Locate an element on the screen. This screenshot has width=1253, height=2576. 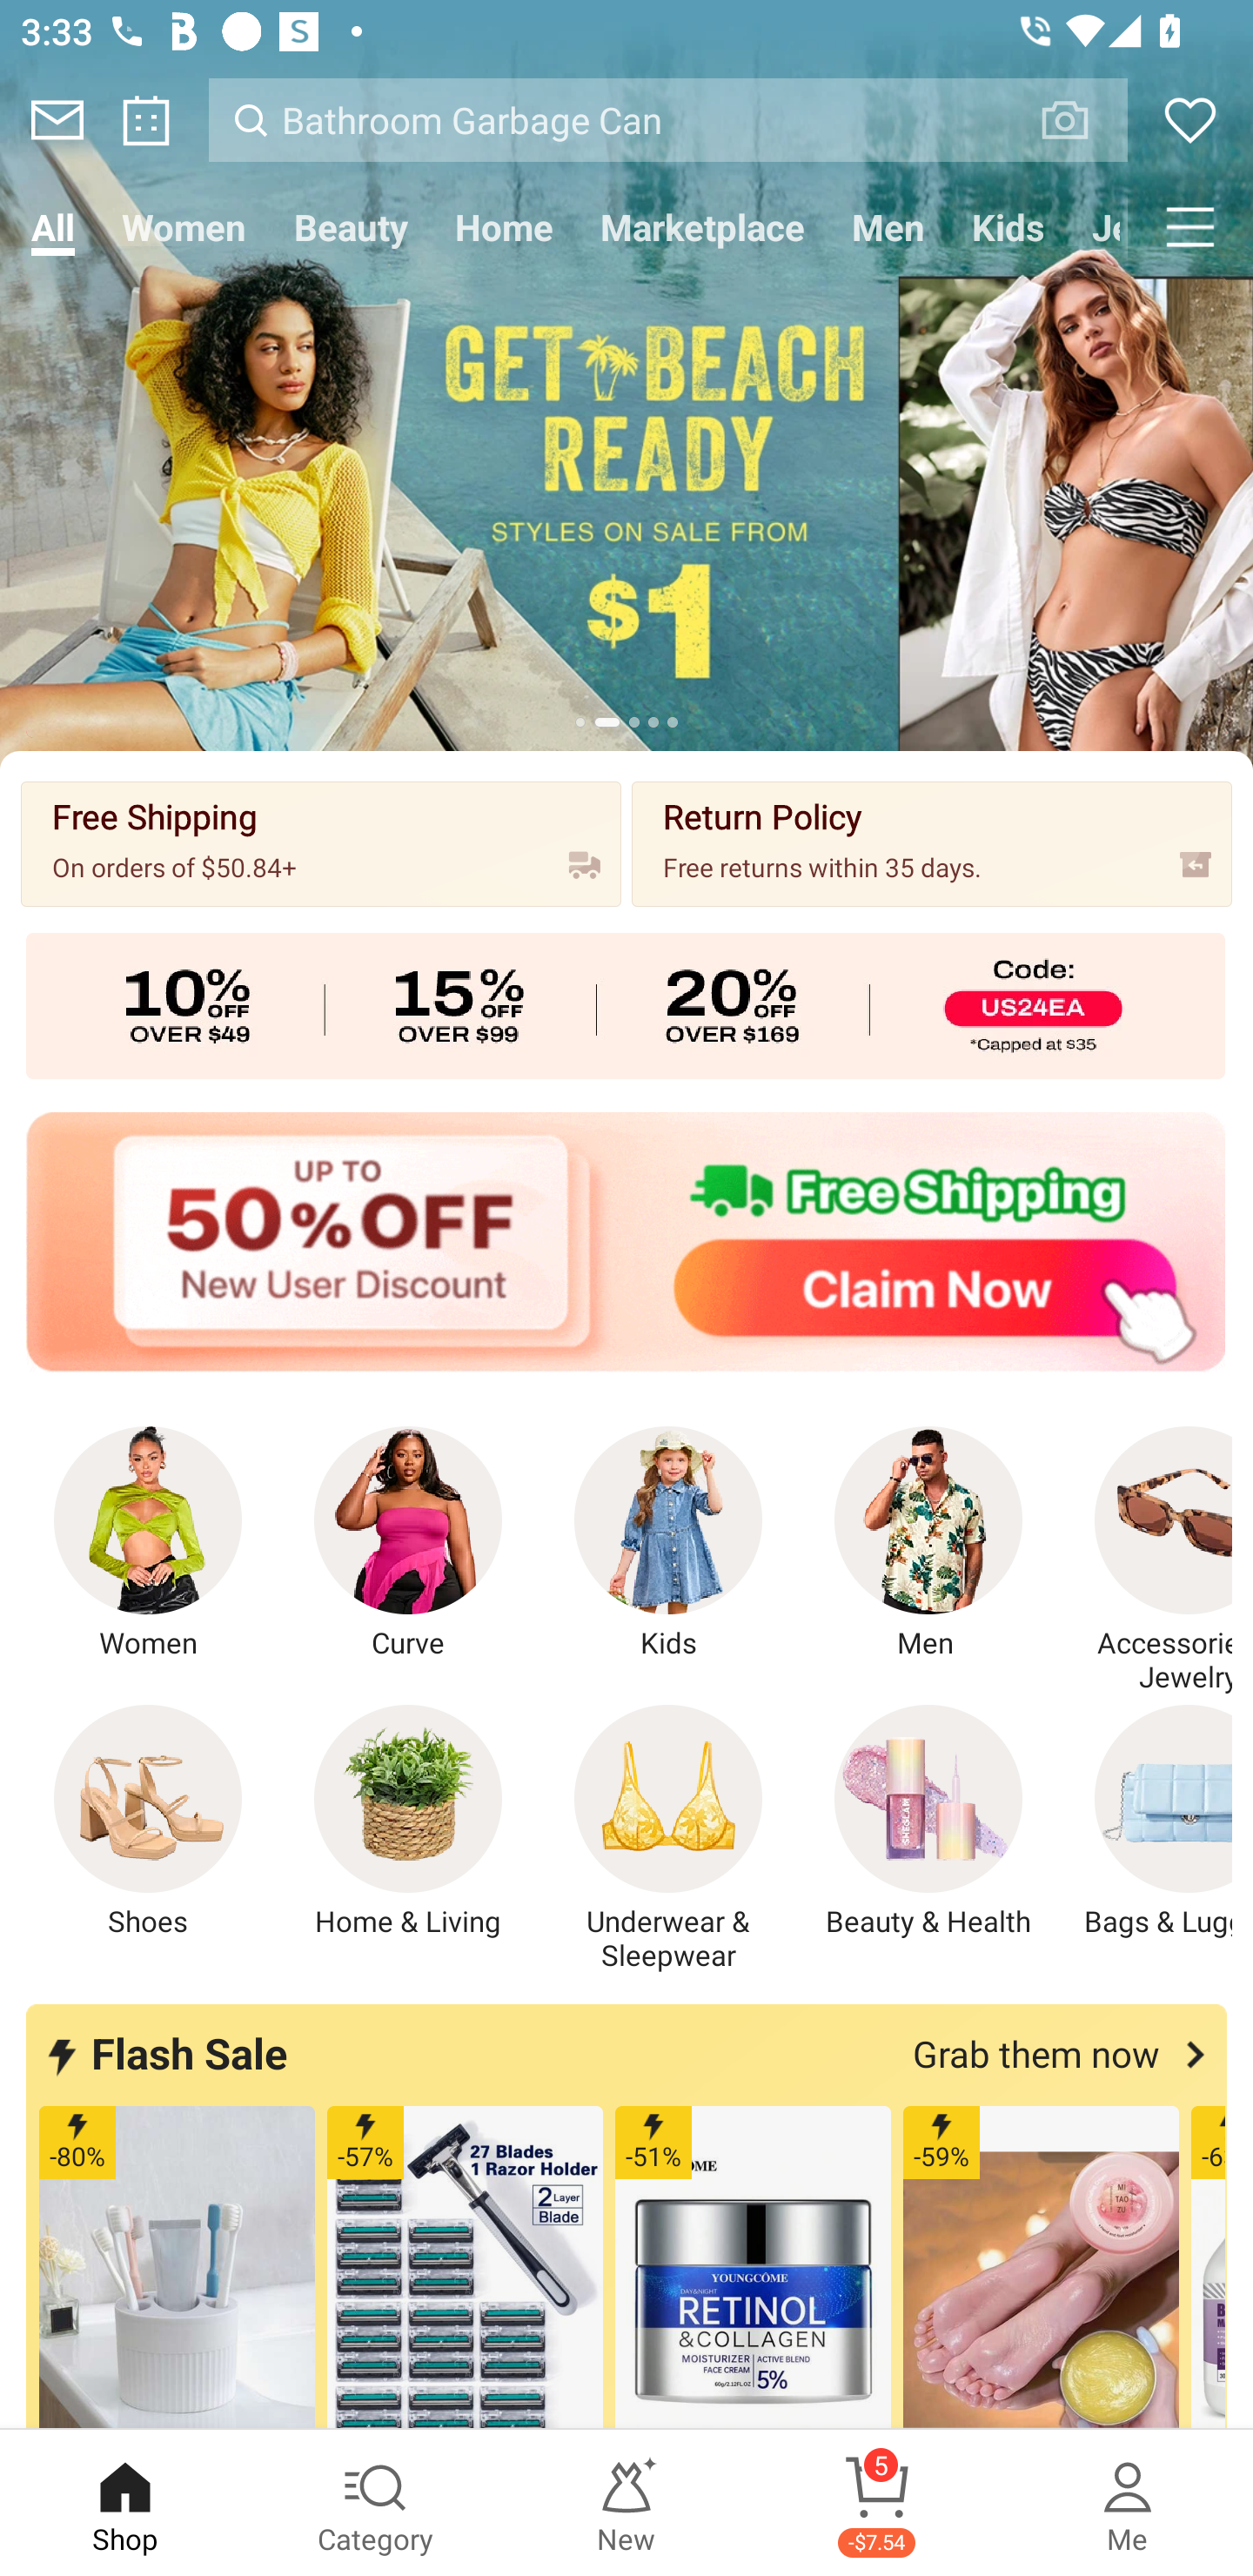
Curve is located at coordinates (408, 1544).